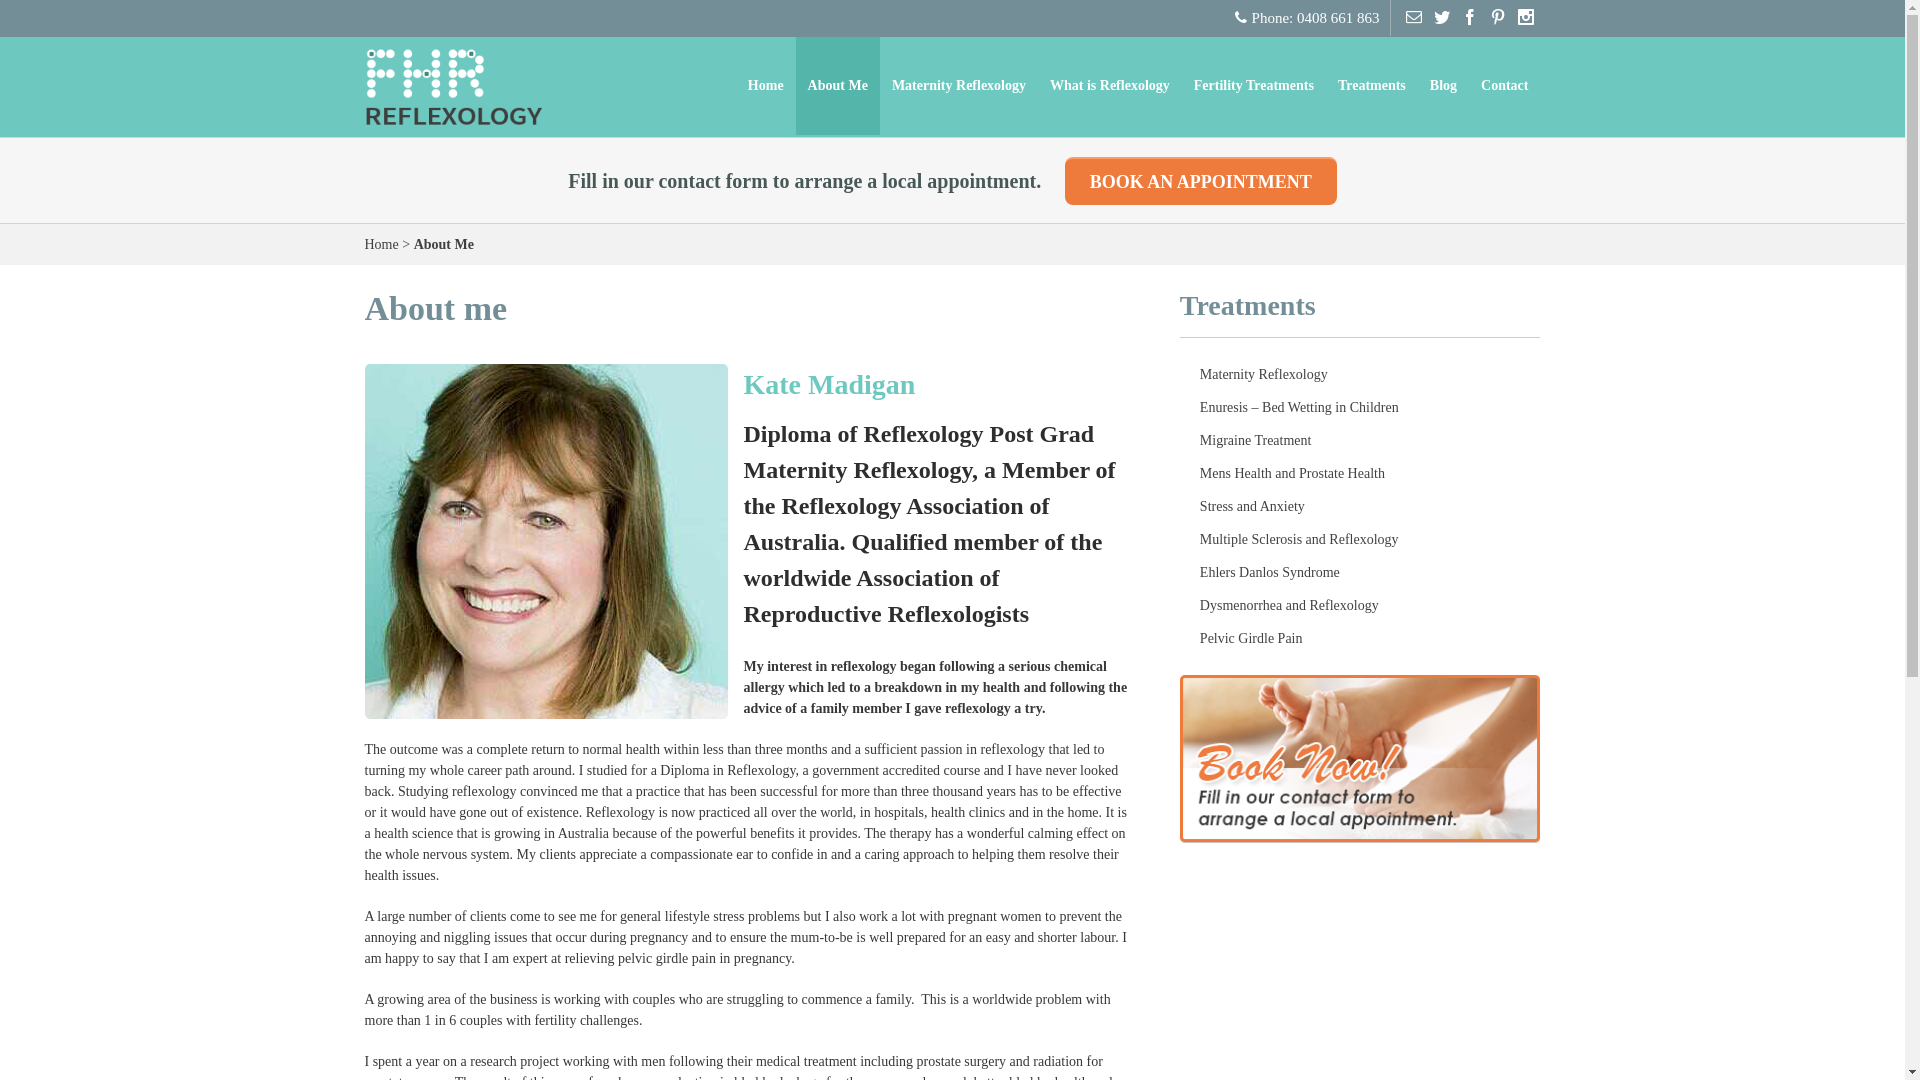 This screenshot has width=1920, height=1080. What do you see at coordinates (1443, 17) in the screenshot?
I see `Twitter` at bounding box center [1443, 17].